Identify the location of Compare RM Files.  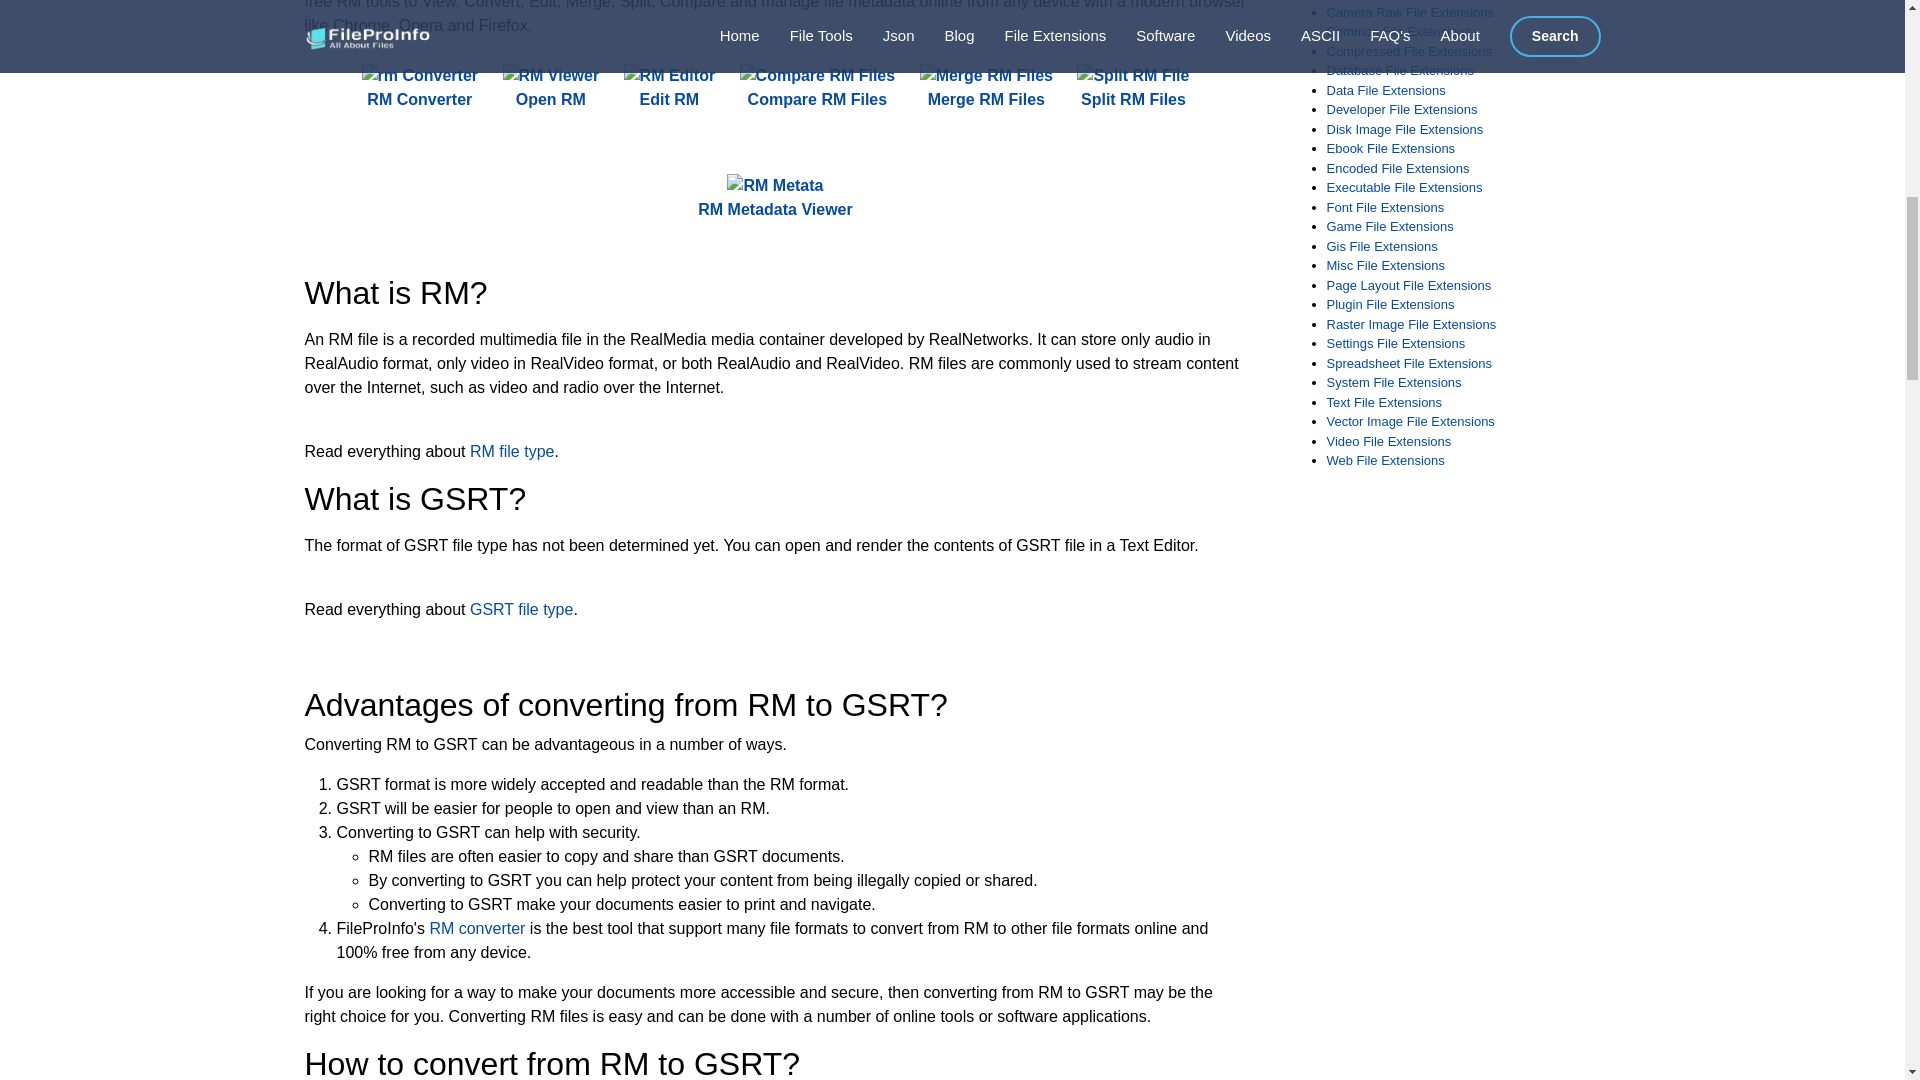
(818, 88).